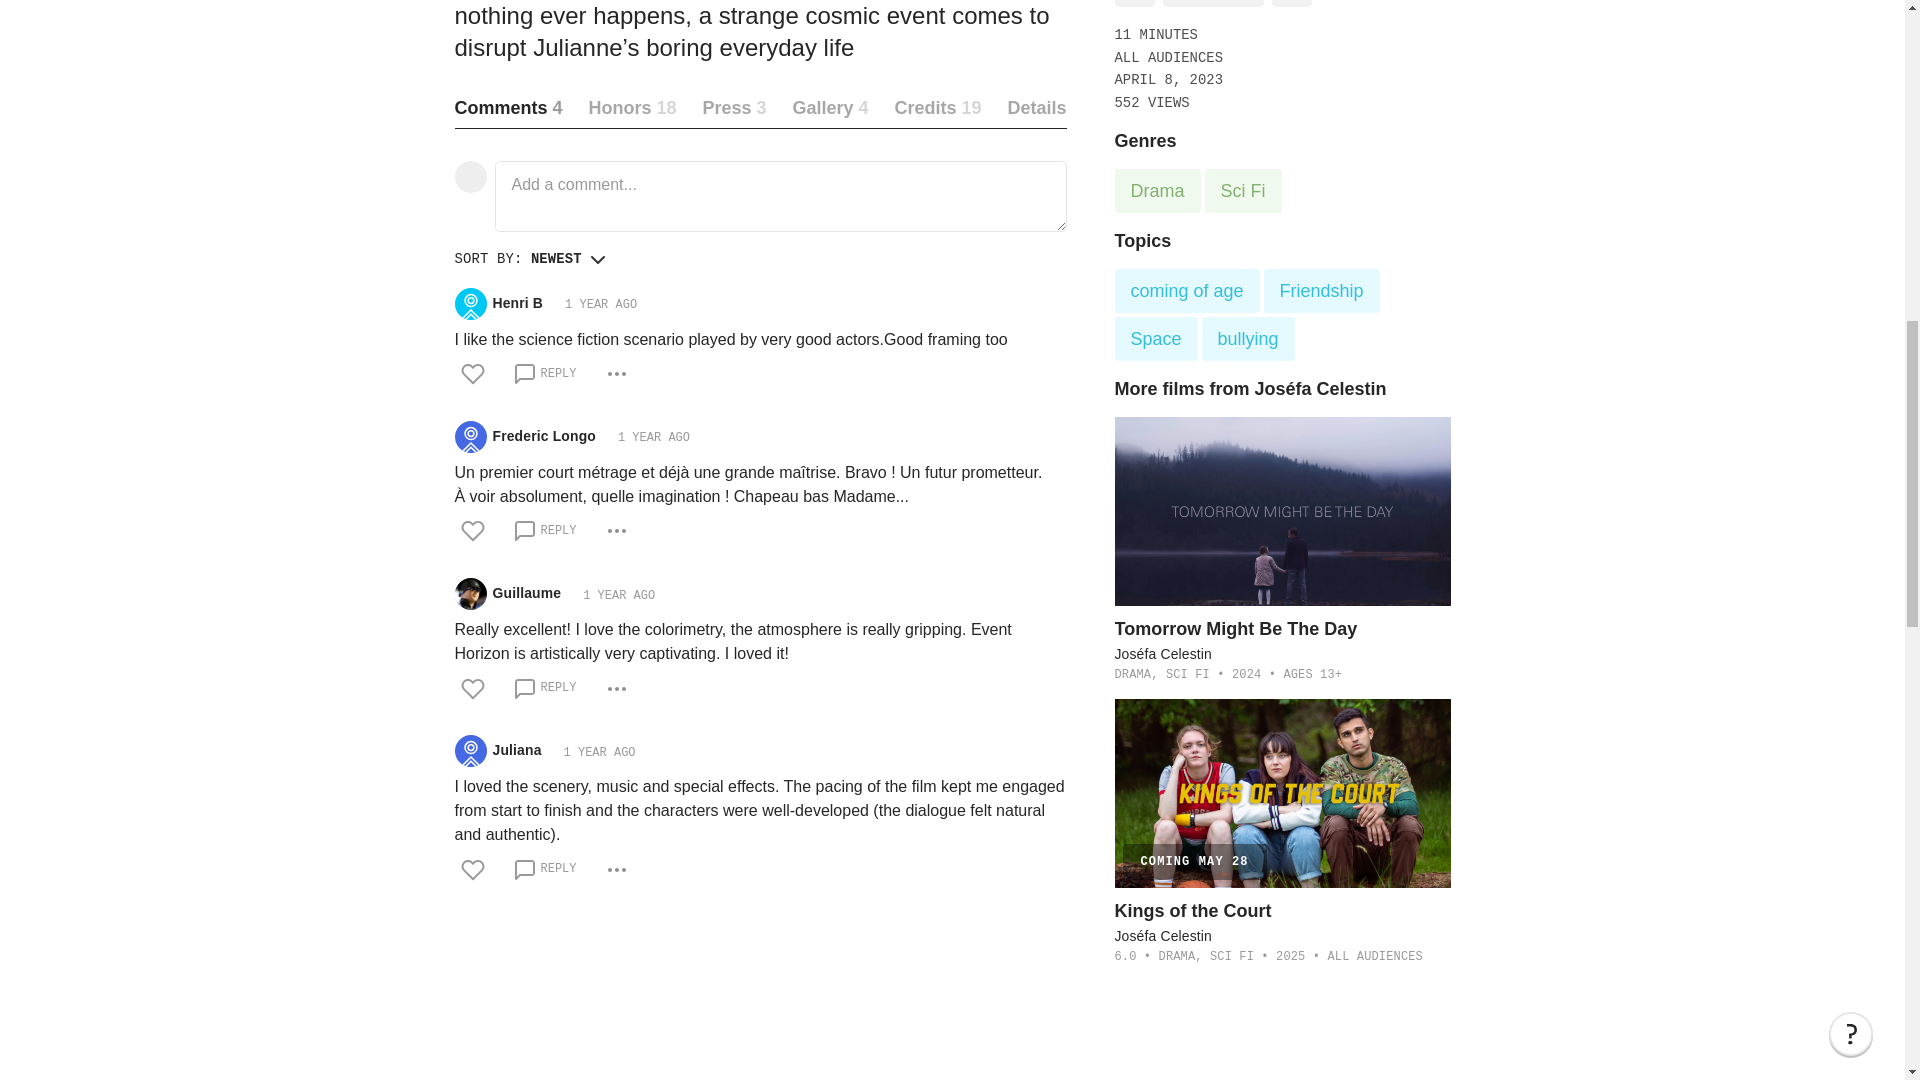 This screenshot has height=1080, width=1920. What do you see at coordinates (526, 594) in the screenshot?
I see `Guillaume` at bounding box center [526, 594].